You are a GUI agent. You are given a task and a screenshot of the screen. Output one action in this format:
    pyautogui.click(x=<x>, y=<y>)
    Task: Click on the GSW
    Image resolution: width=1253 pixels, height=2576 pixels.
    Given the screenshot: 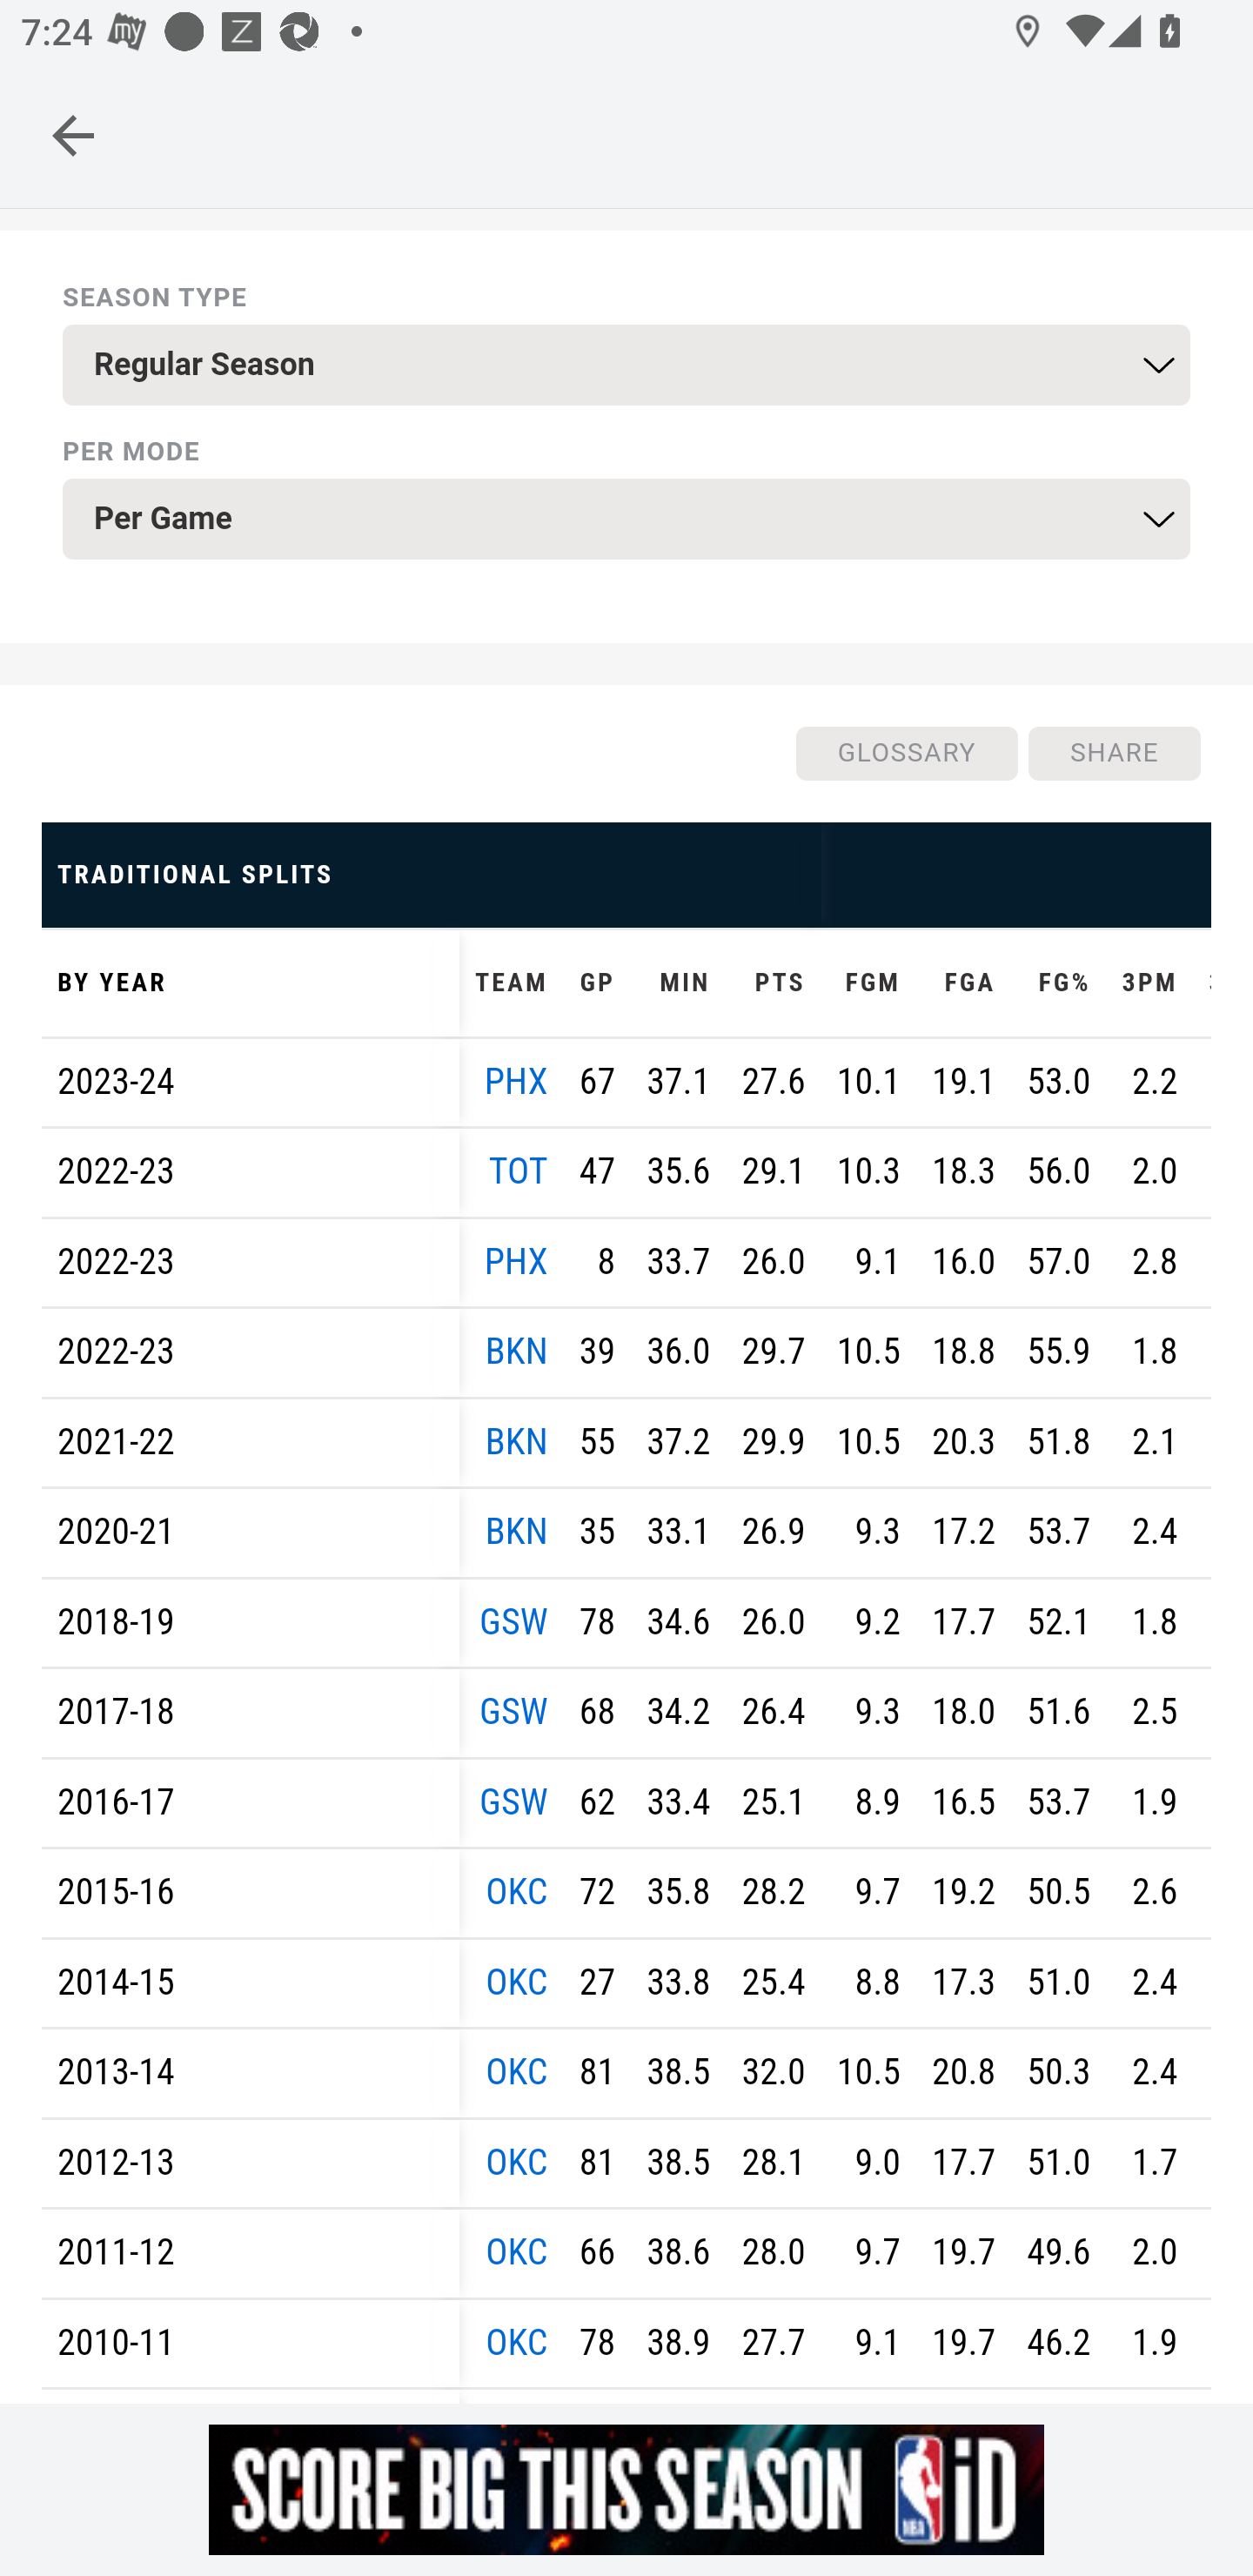 What is the action you would take?
    pyautogui.click(x=513, y=1713)
    